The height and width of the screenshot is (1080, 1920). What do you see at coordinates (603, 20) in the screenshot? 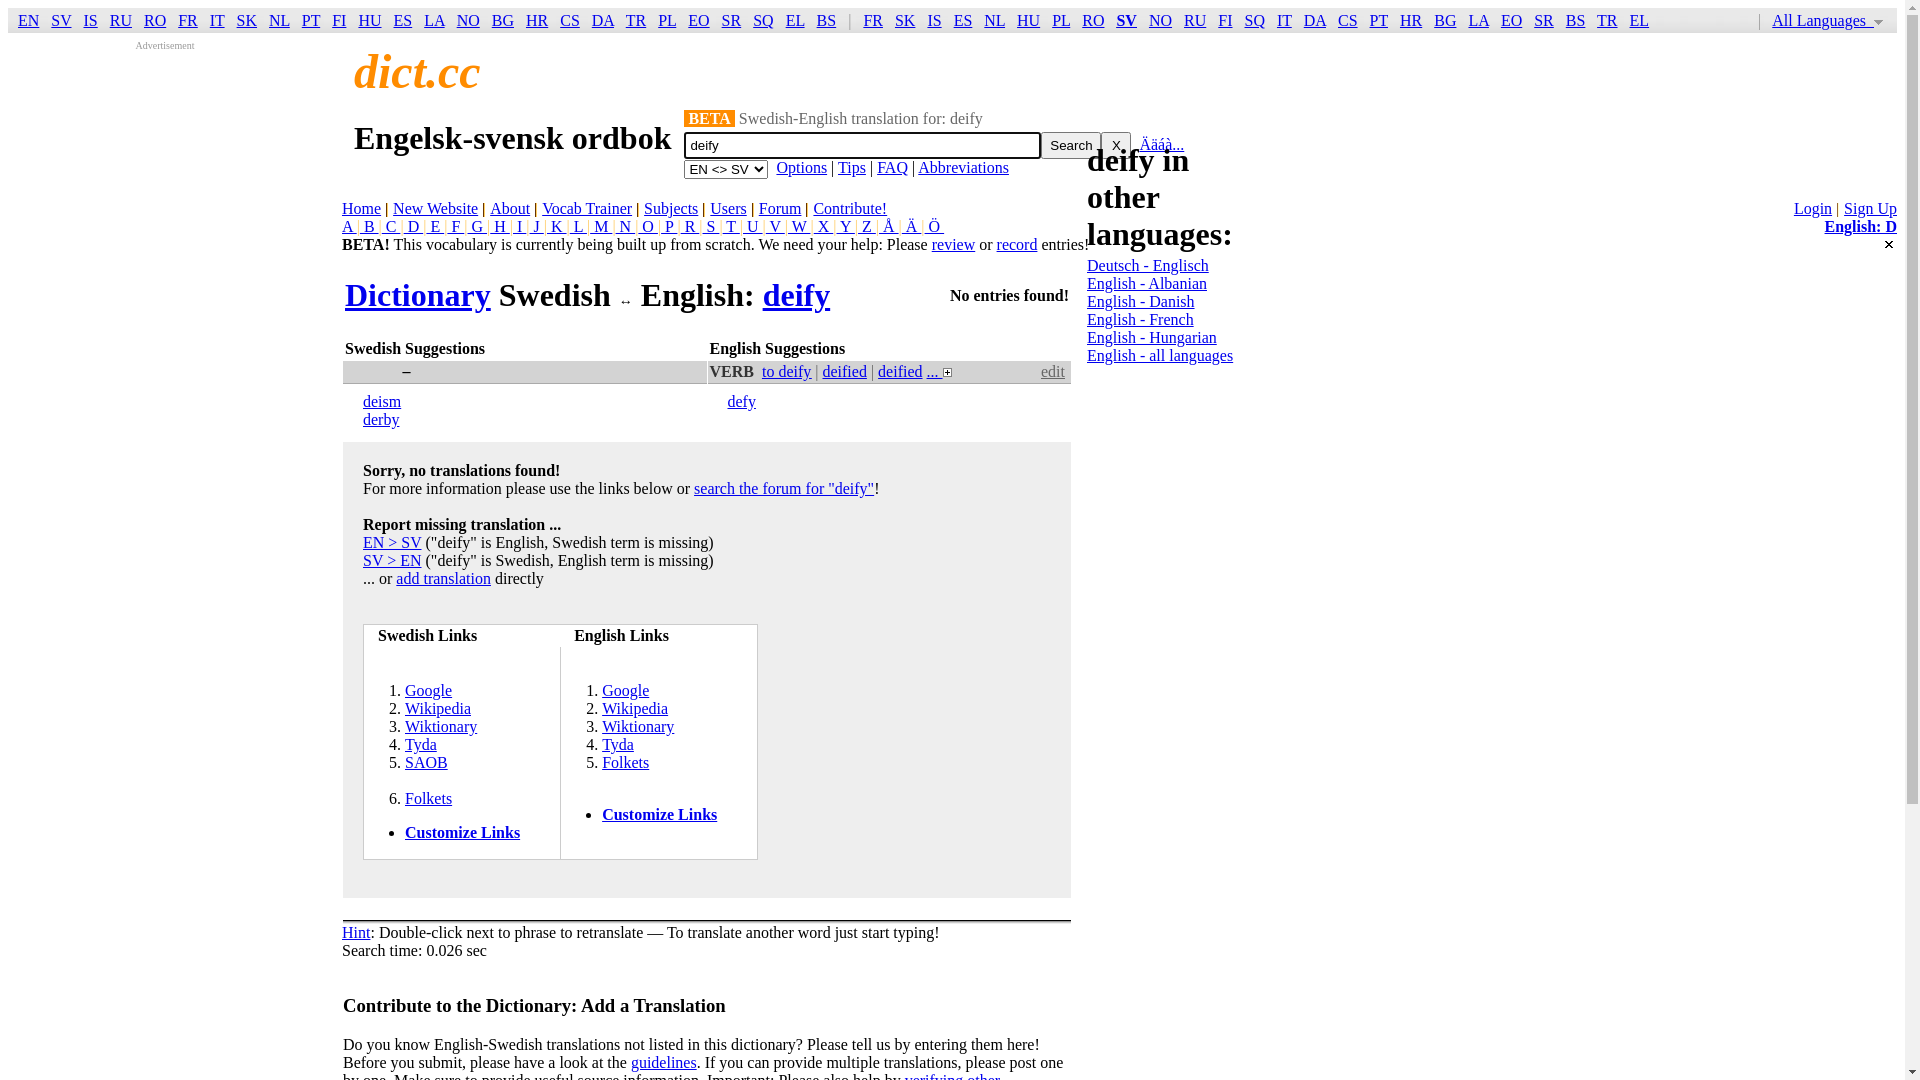
I see `DA` at bounding box center [603, 20].